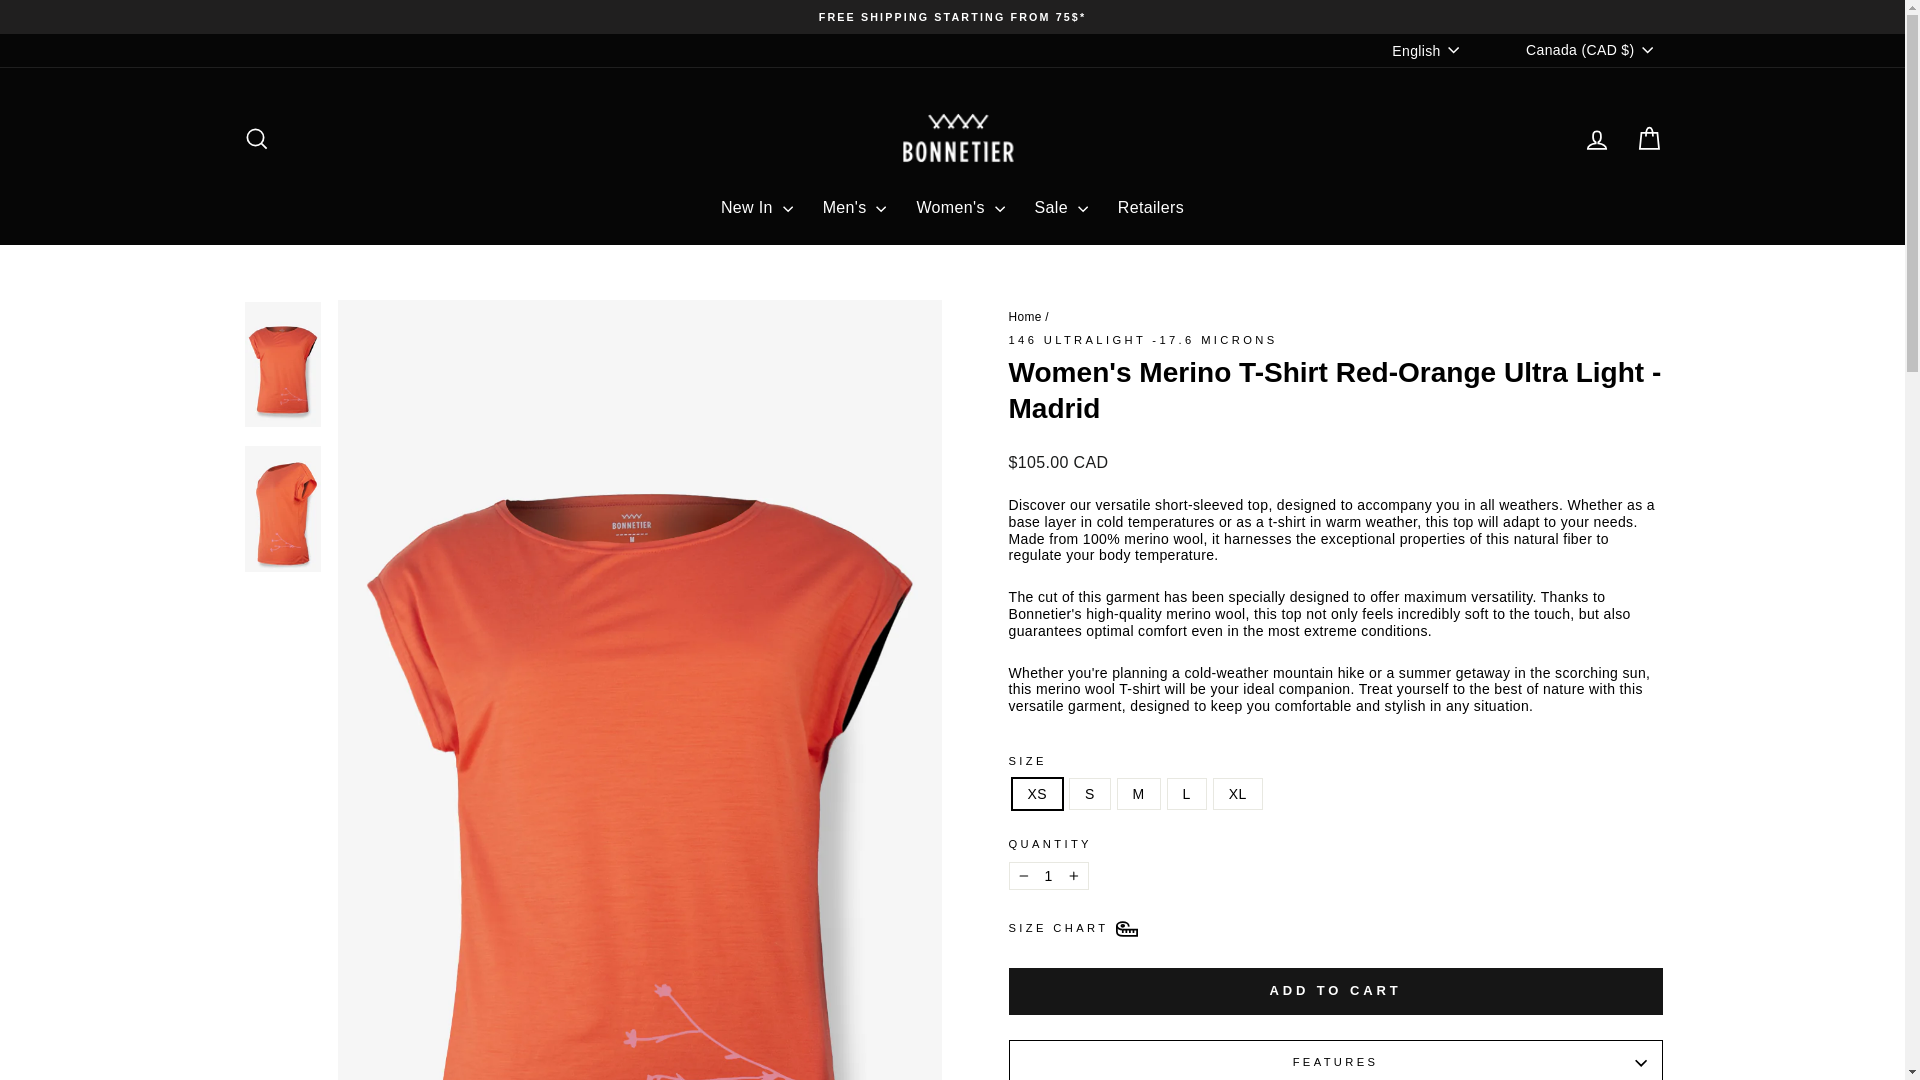 Image resolution: width=1920 pixels, height=1080 pixels. I want to click on 146 Ultralight -17.6 Microns, so click(1142, 339).